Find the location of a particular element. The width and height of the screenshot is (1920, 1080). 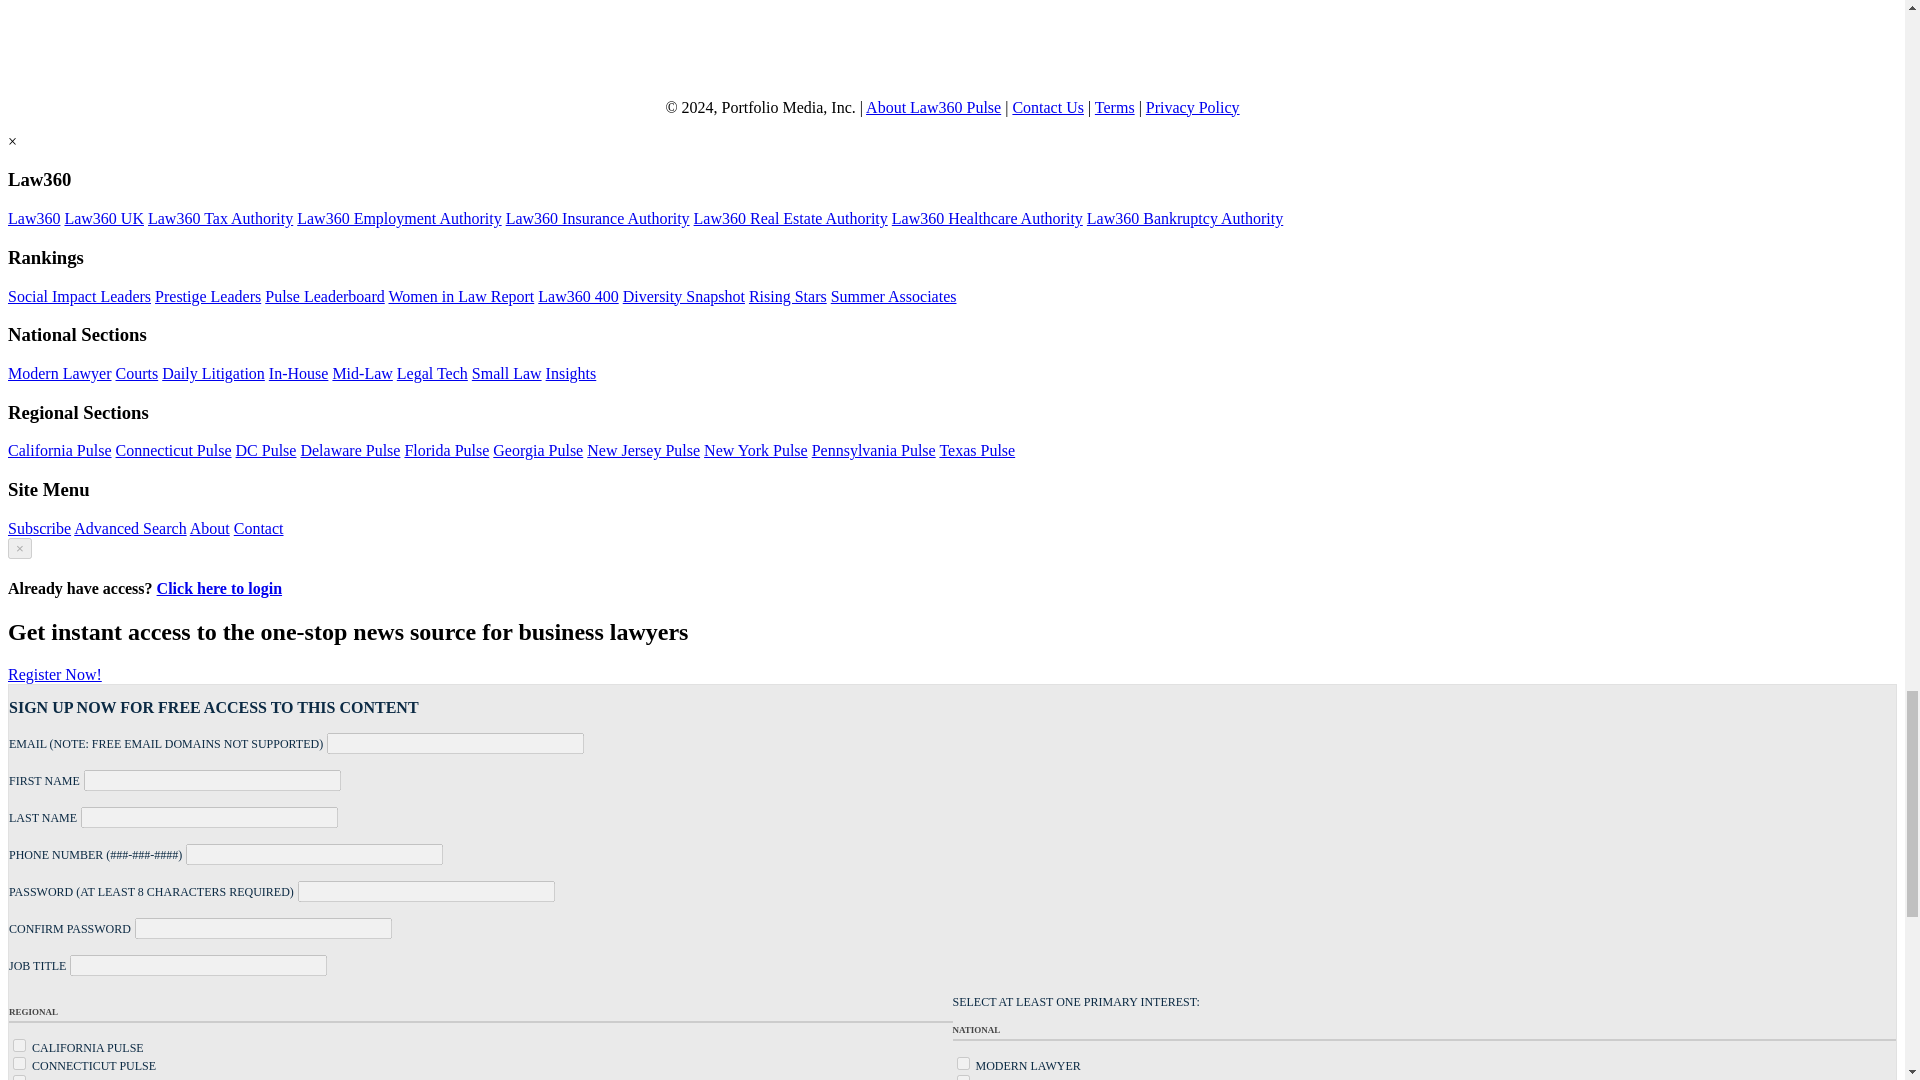

modern-lawyer is located at coordinates (962, 1064).